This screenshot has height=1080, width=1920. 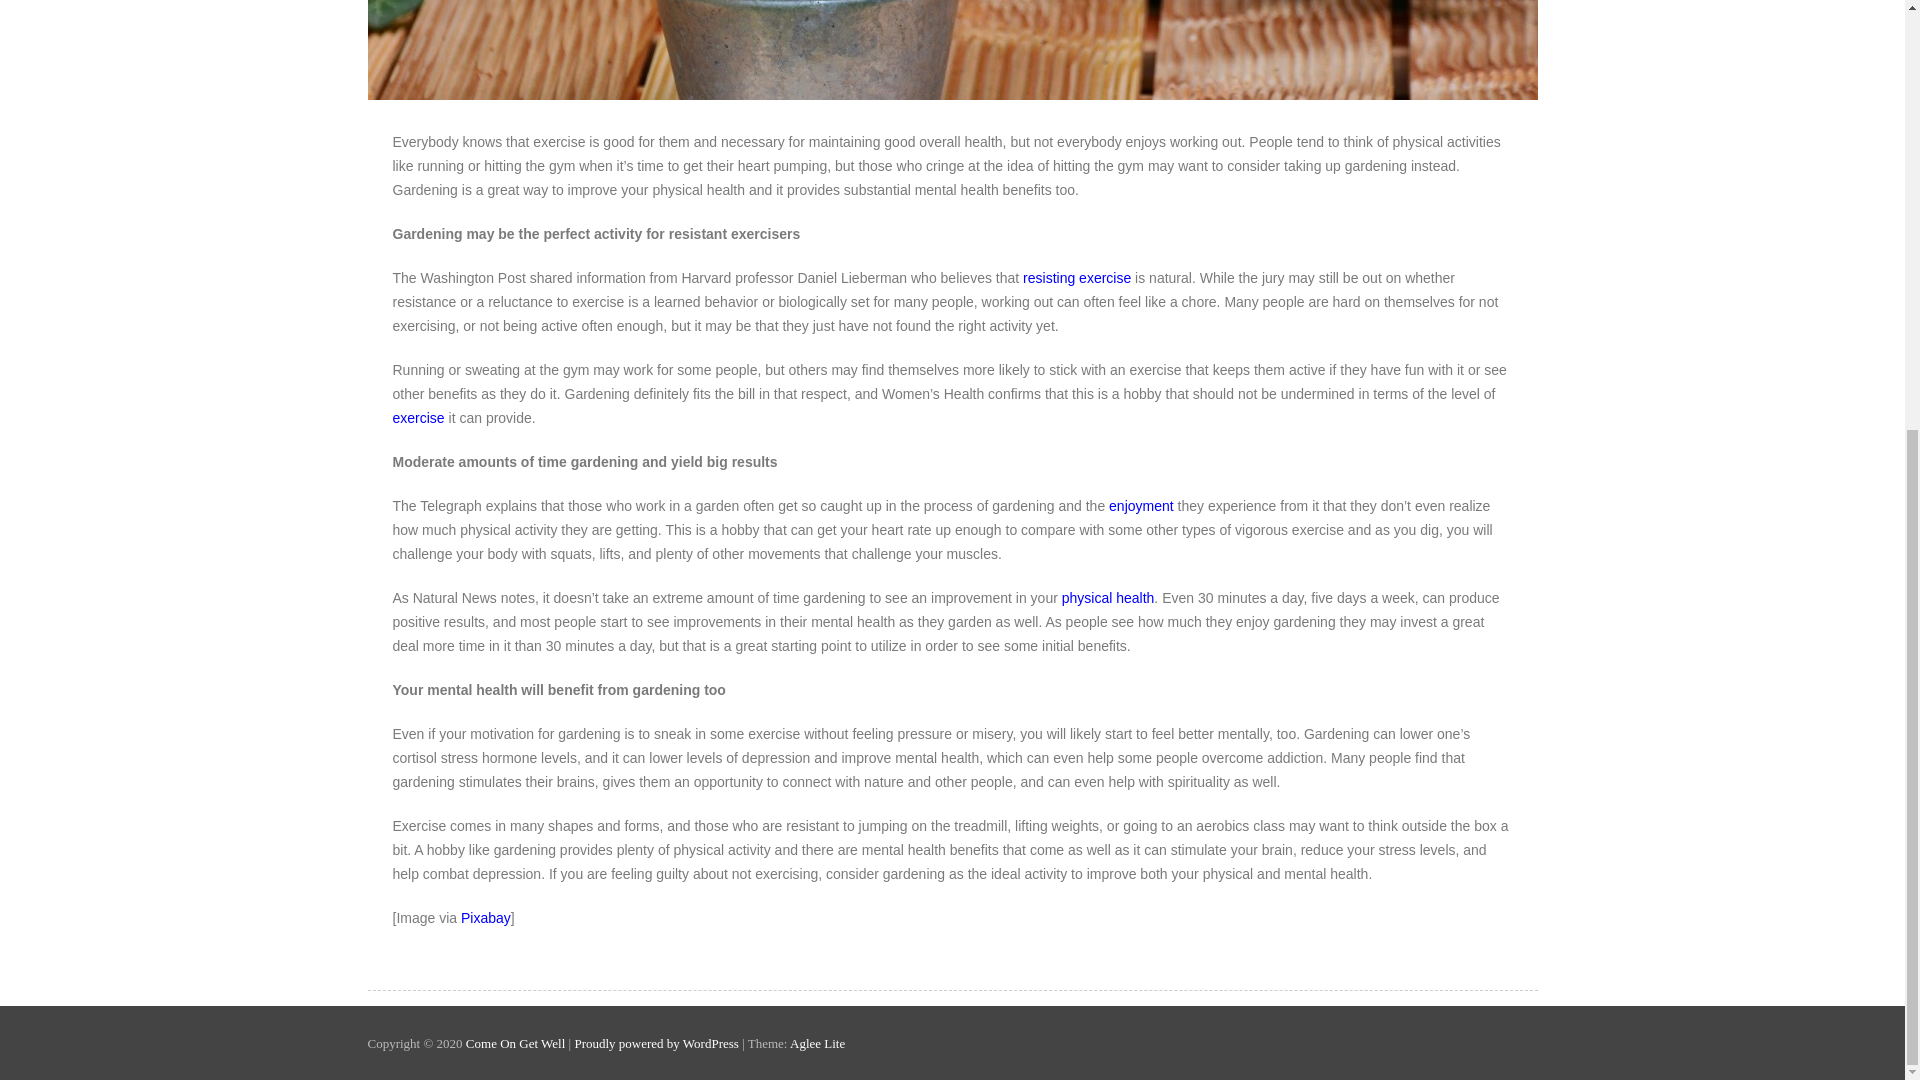 I want to click on Pixabay, so click(x=485, y=918).